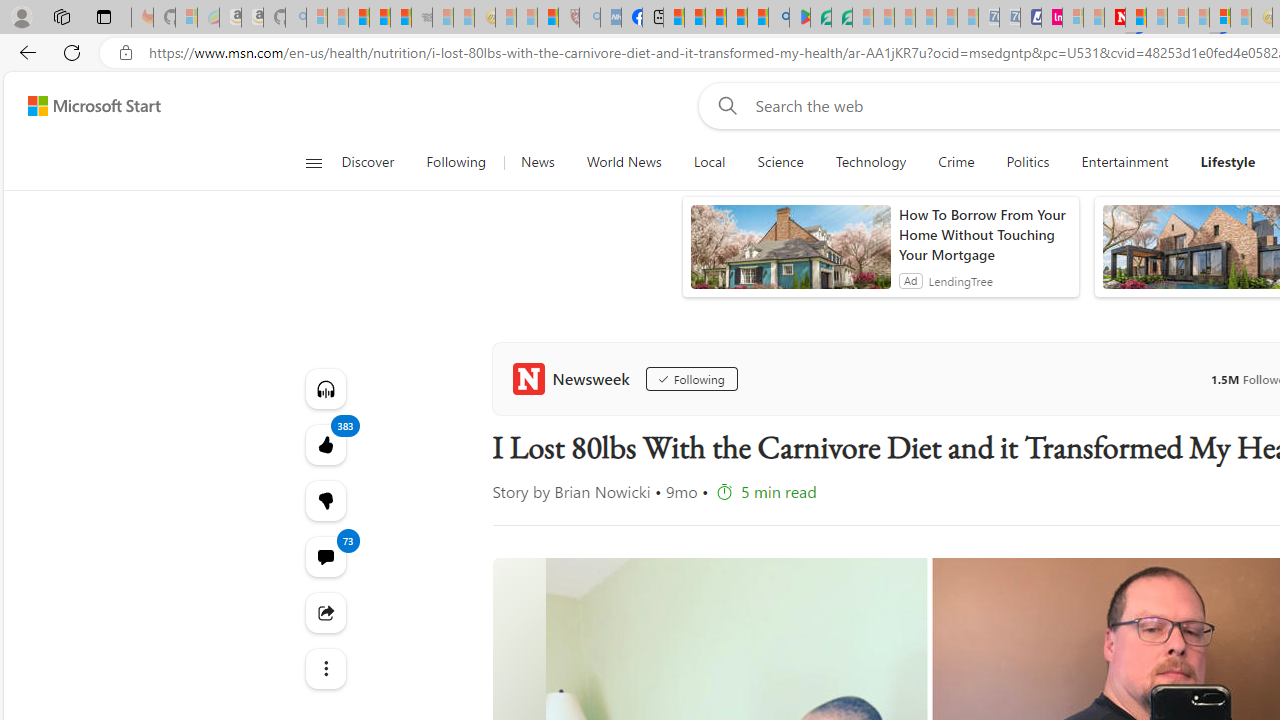  What do you see at coordinates (24, 52) in the screenshot?
I see `Back` at bounding box center [24, 52].